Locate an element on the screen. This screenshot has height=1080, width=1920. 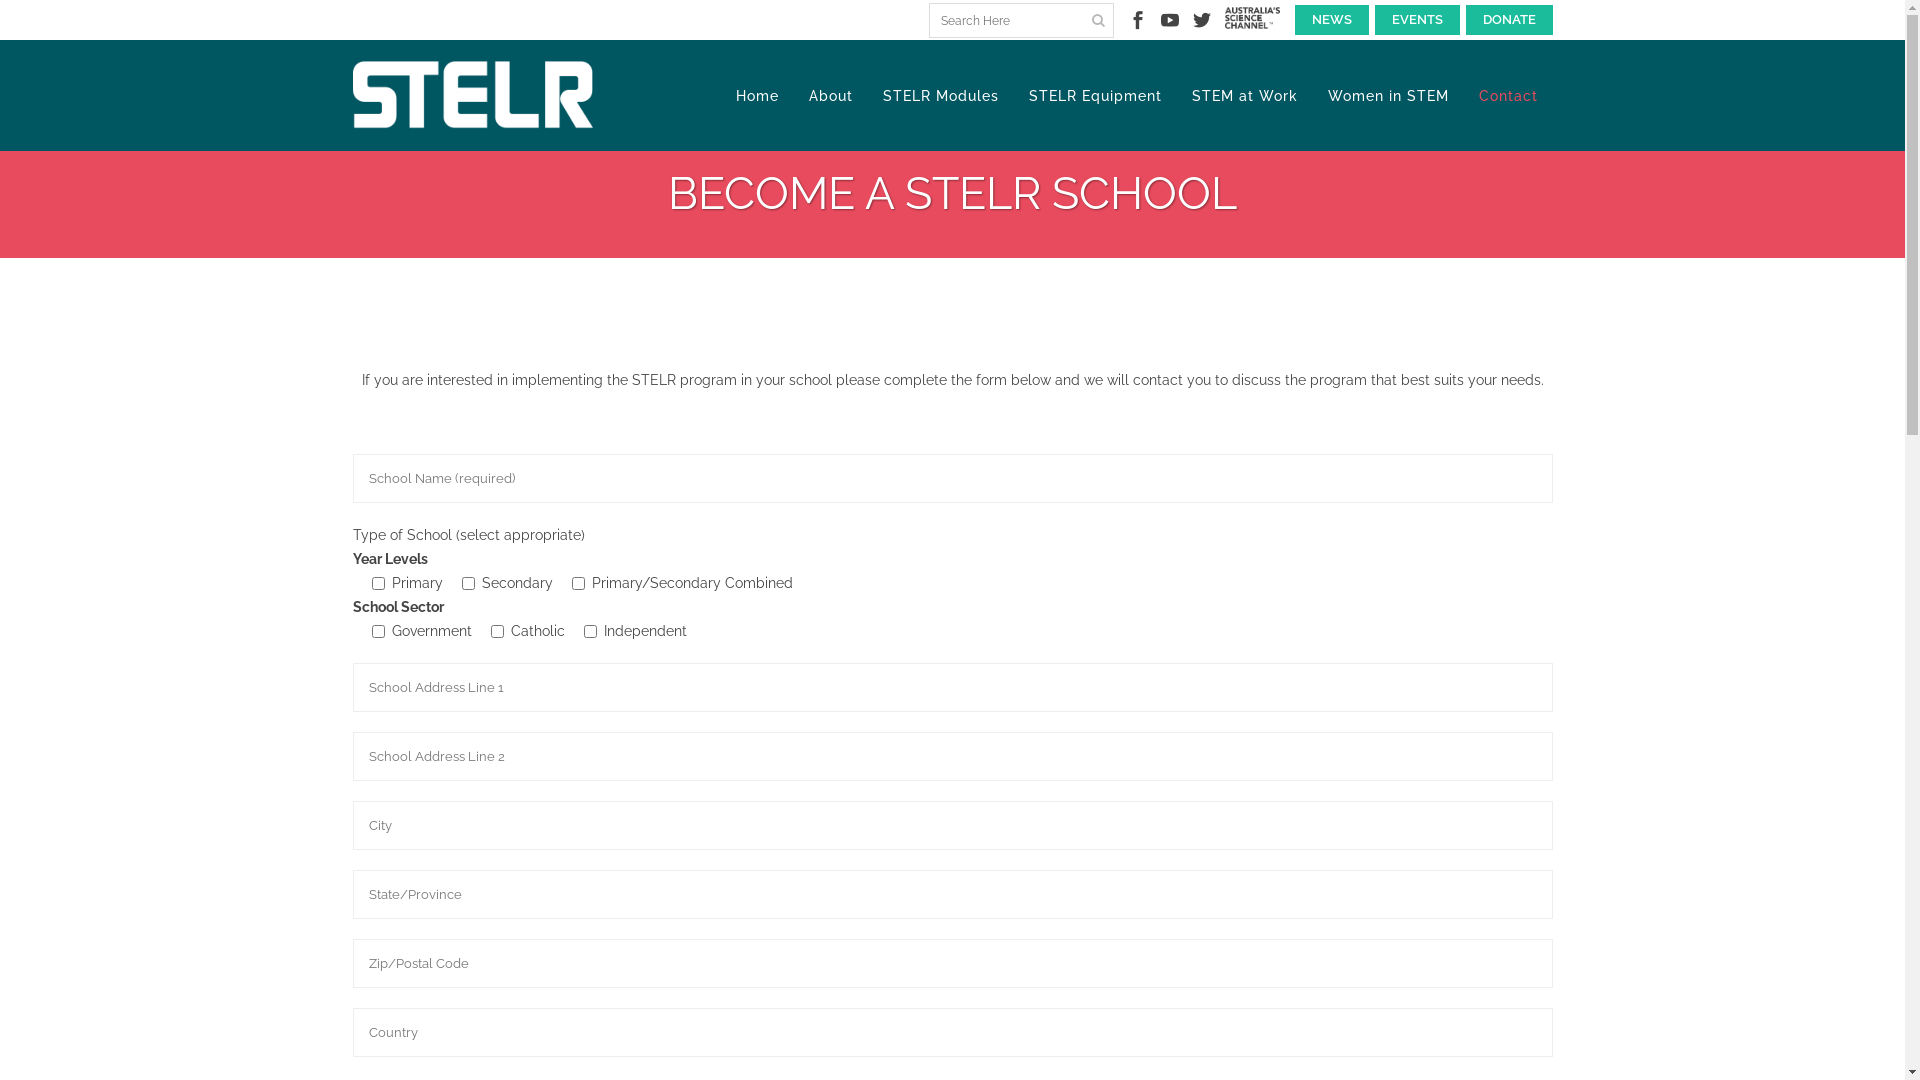
Contact is located at coordinates (1508, 96).